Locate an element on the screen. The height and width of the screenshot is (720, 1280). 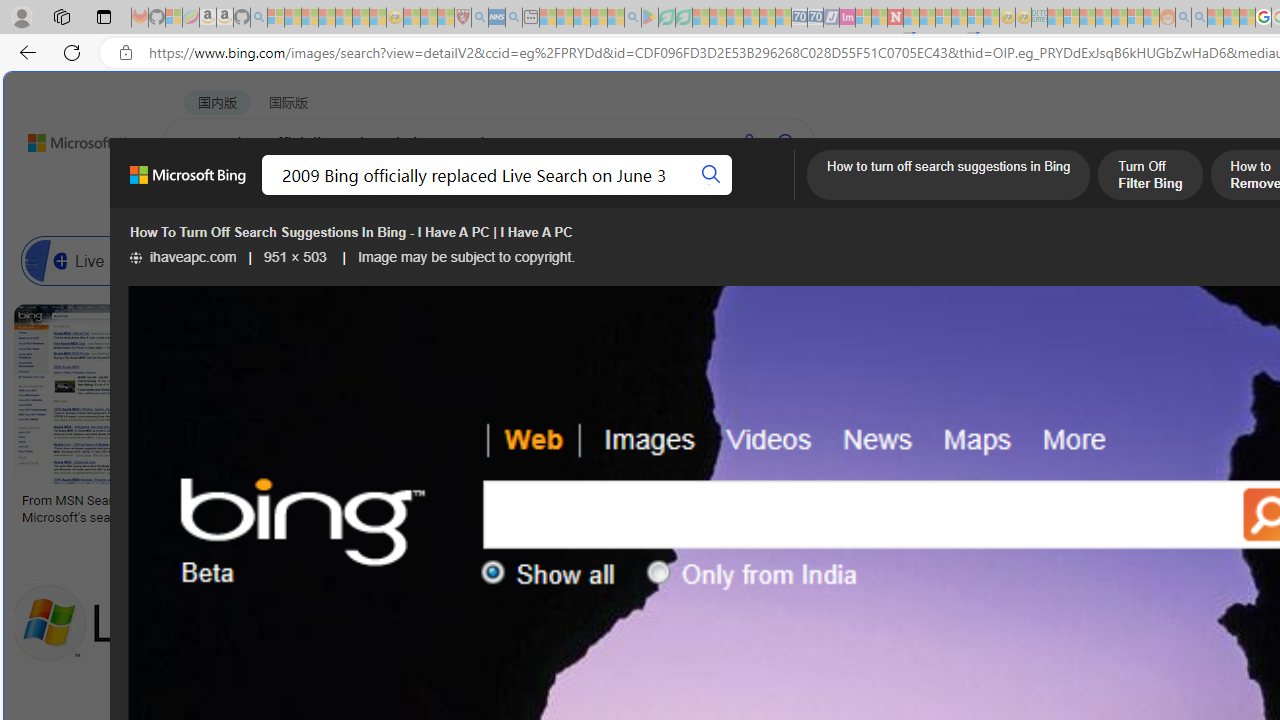
utah sues federal government - Search - Sleeping is located at coordinates (514, 18).